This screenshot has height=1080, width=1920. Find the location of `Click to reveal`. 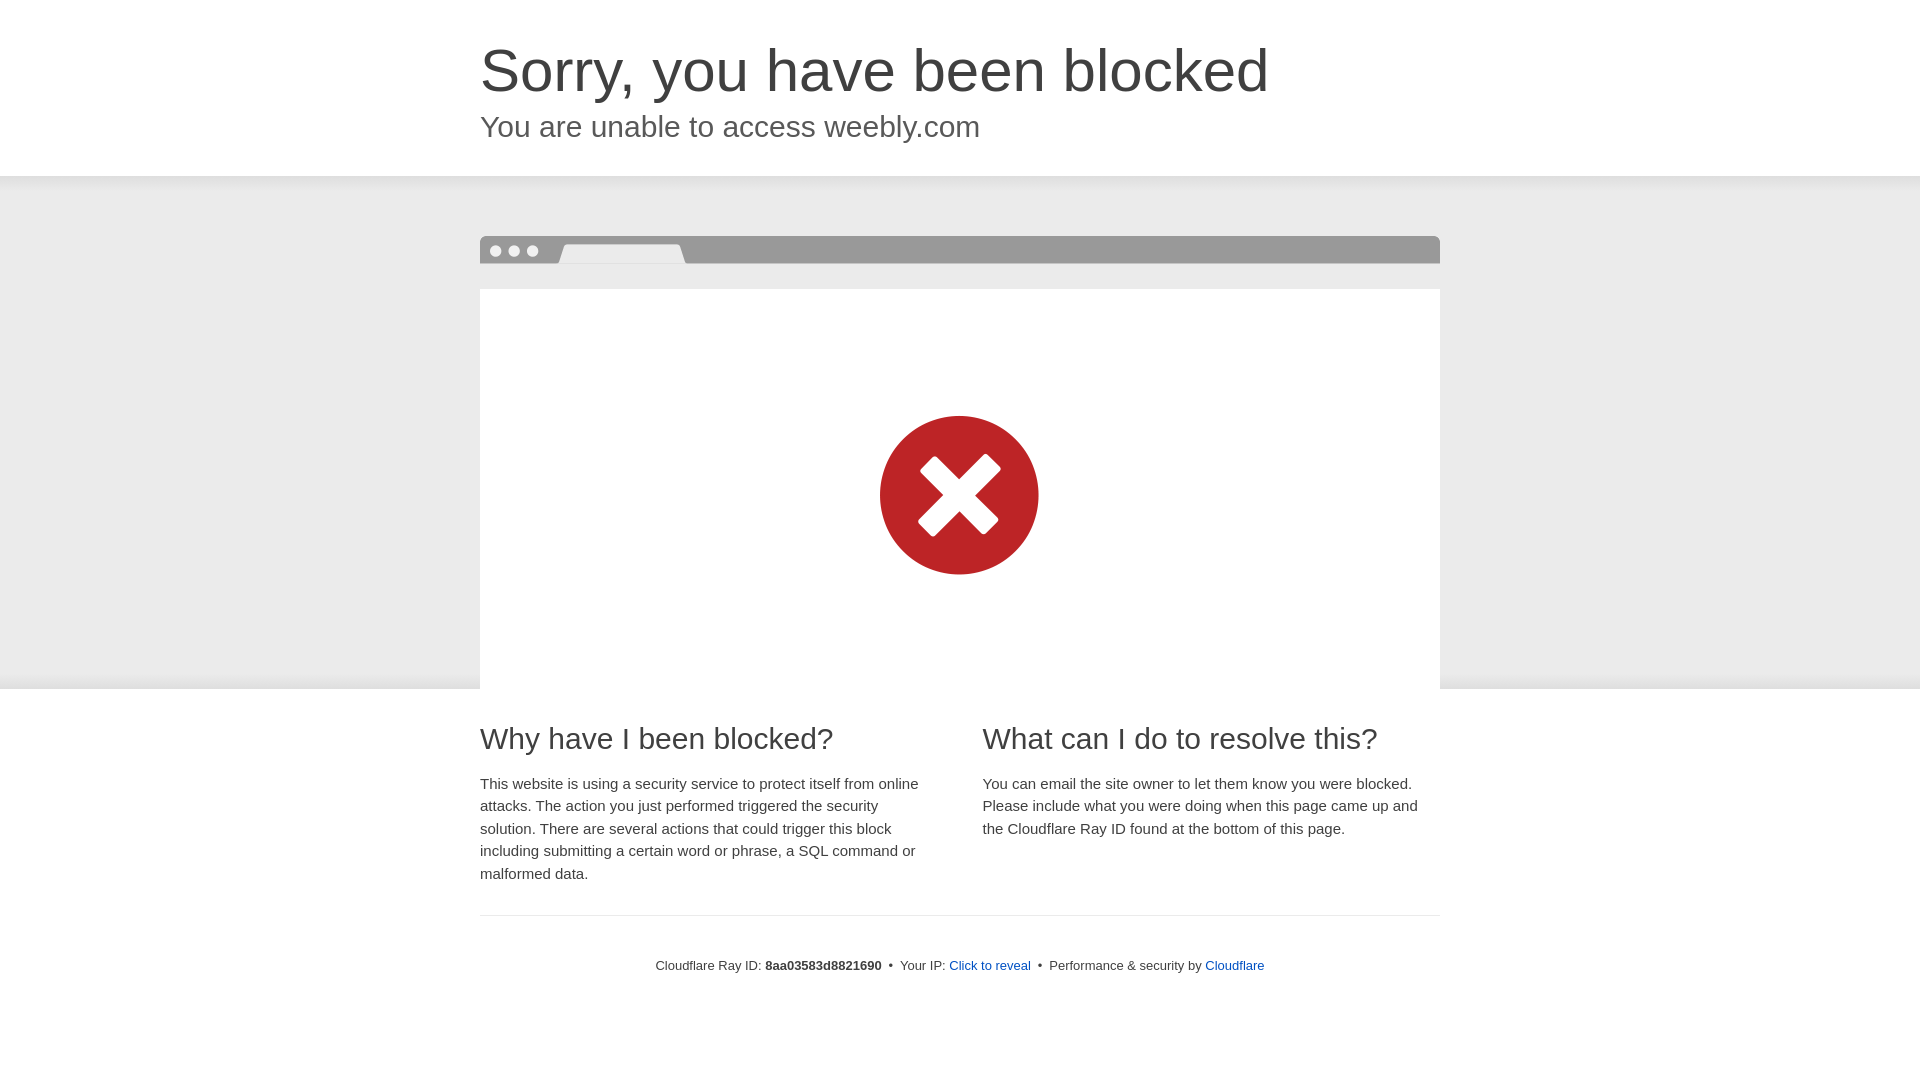

Click to reveal is located at coordinates (990, 966).